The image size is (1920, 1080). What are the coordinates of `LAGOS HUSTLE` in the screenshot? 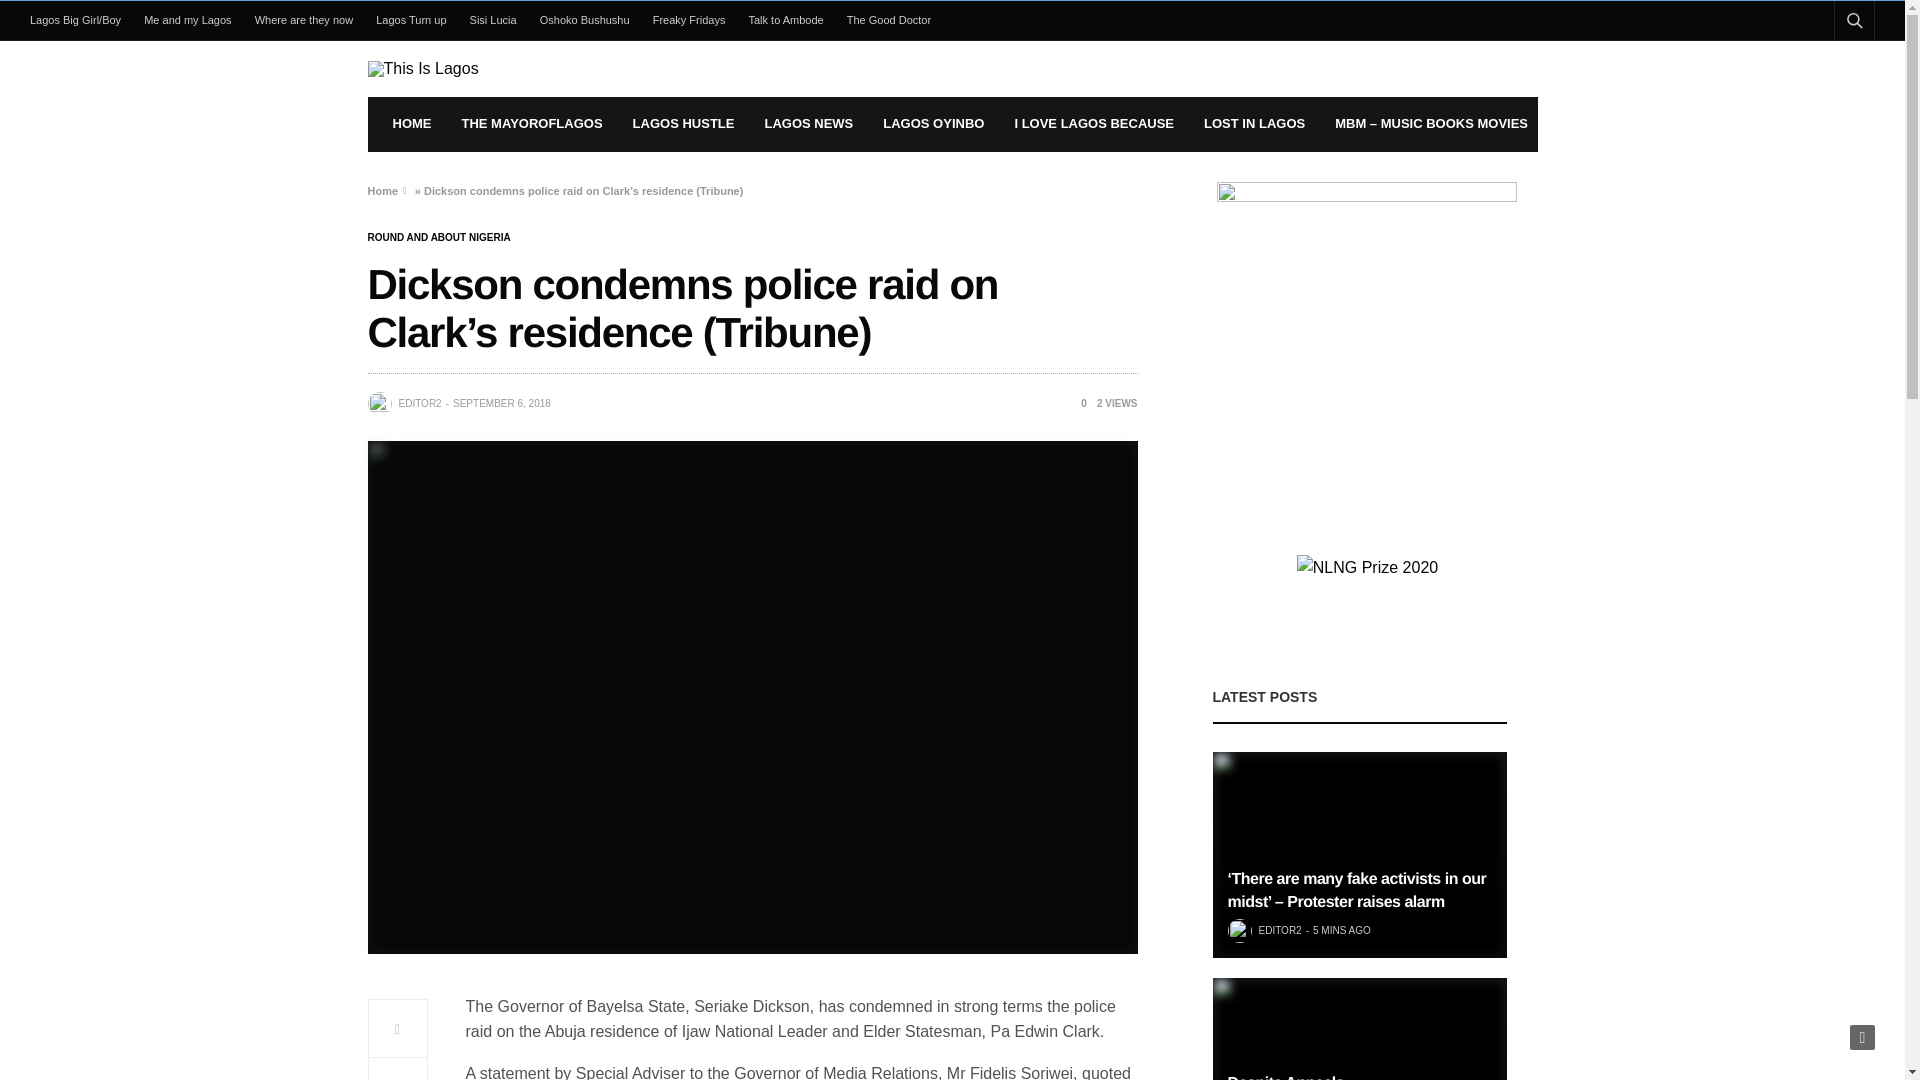 It's located at (684, 124).